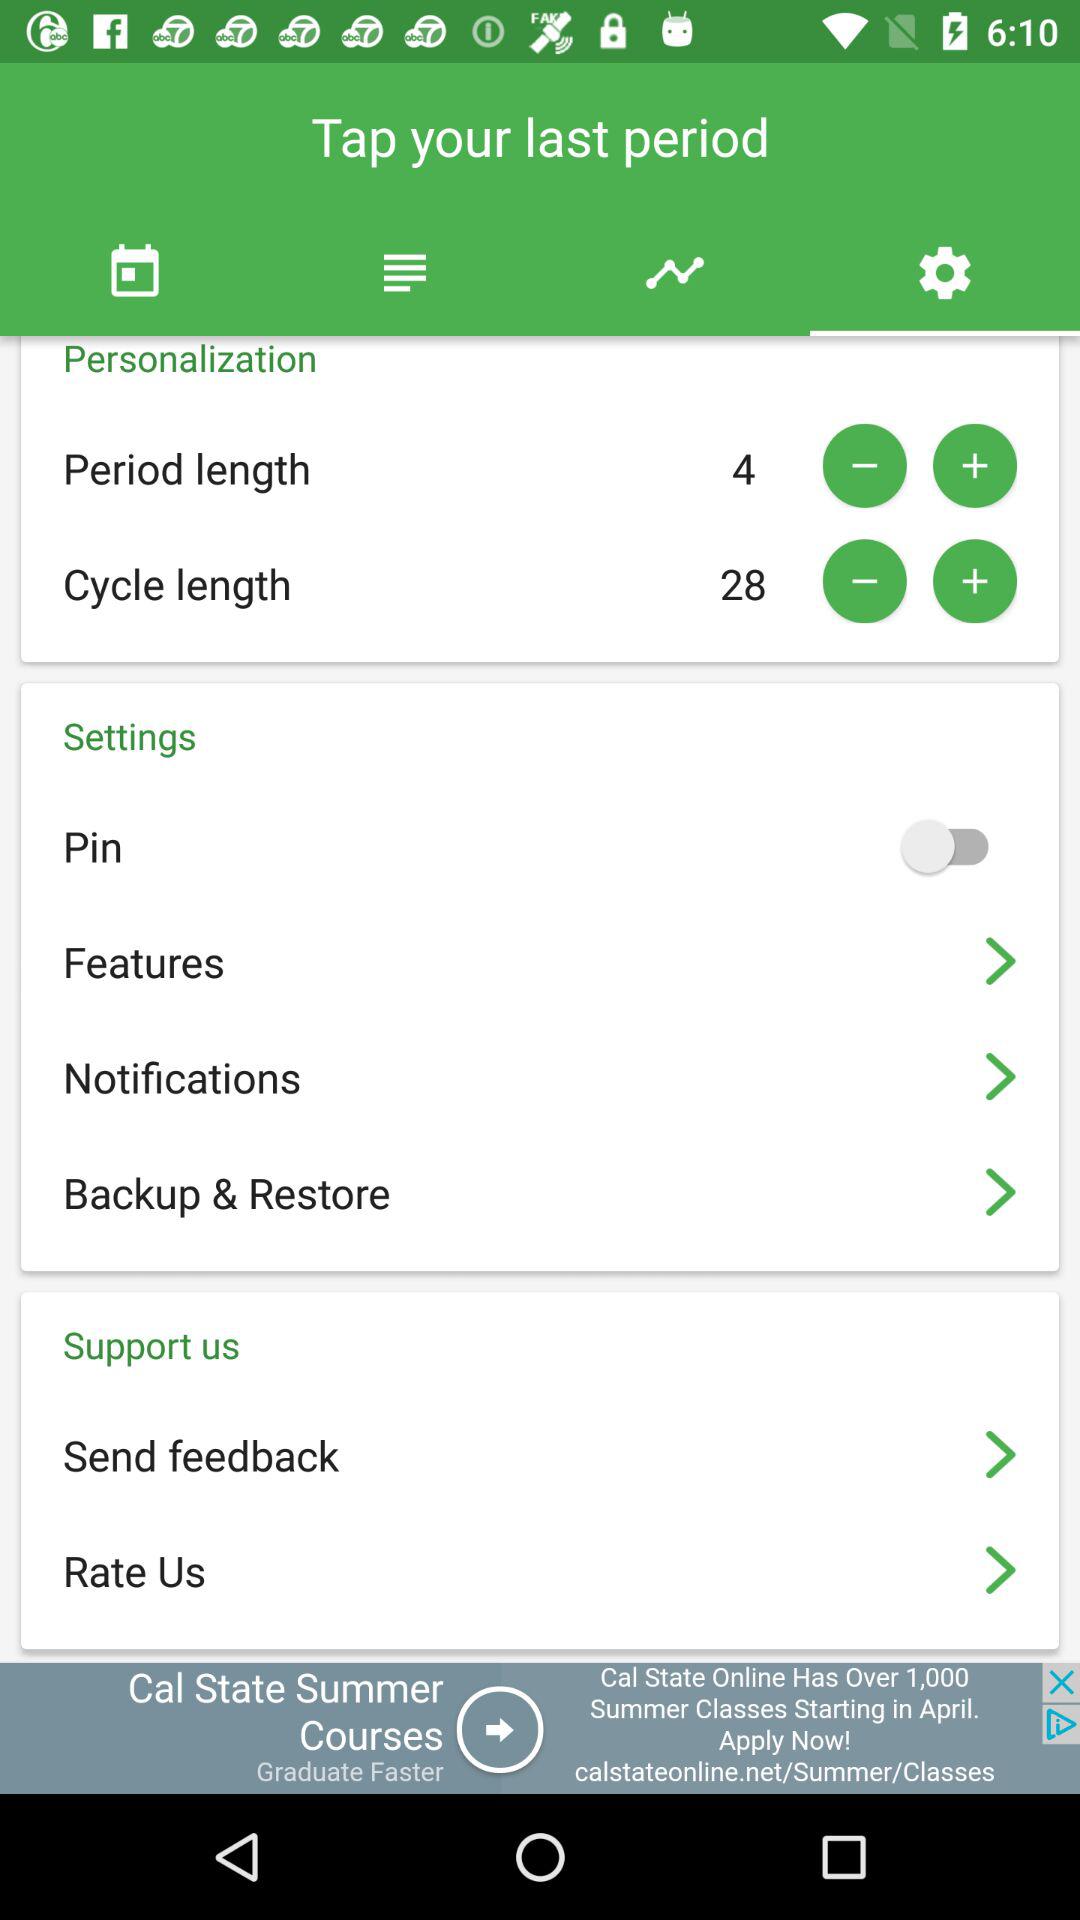 The image size is (1080, 1920). What do you see at coordinates (954, 846) in the screenshot?
I see `turn on` at bounding box center [954, 846].